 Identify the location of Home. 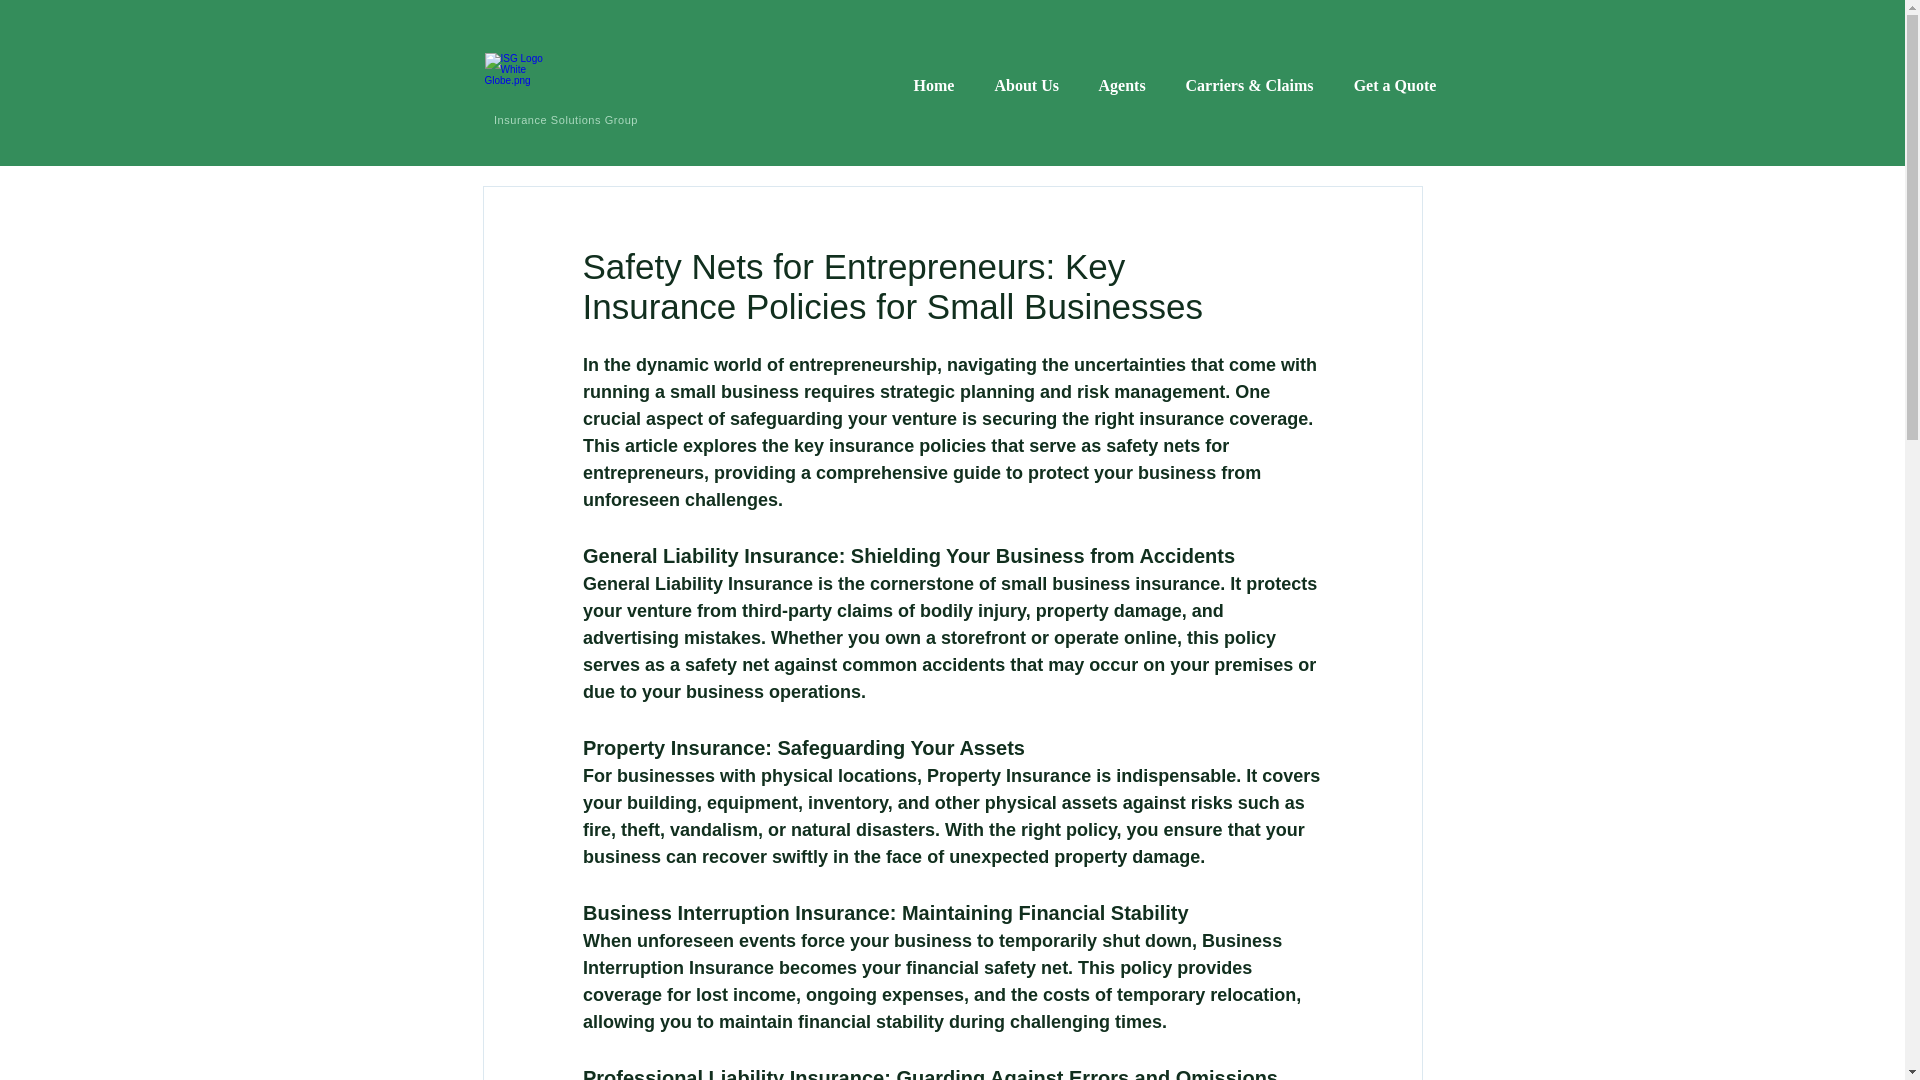
(934, 86).